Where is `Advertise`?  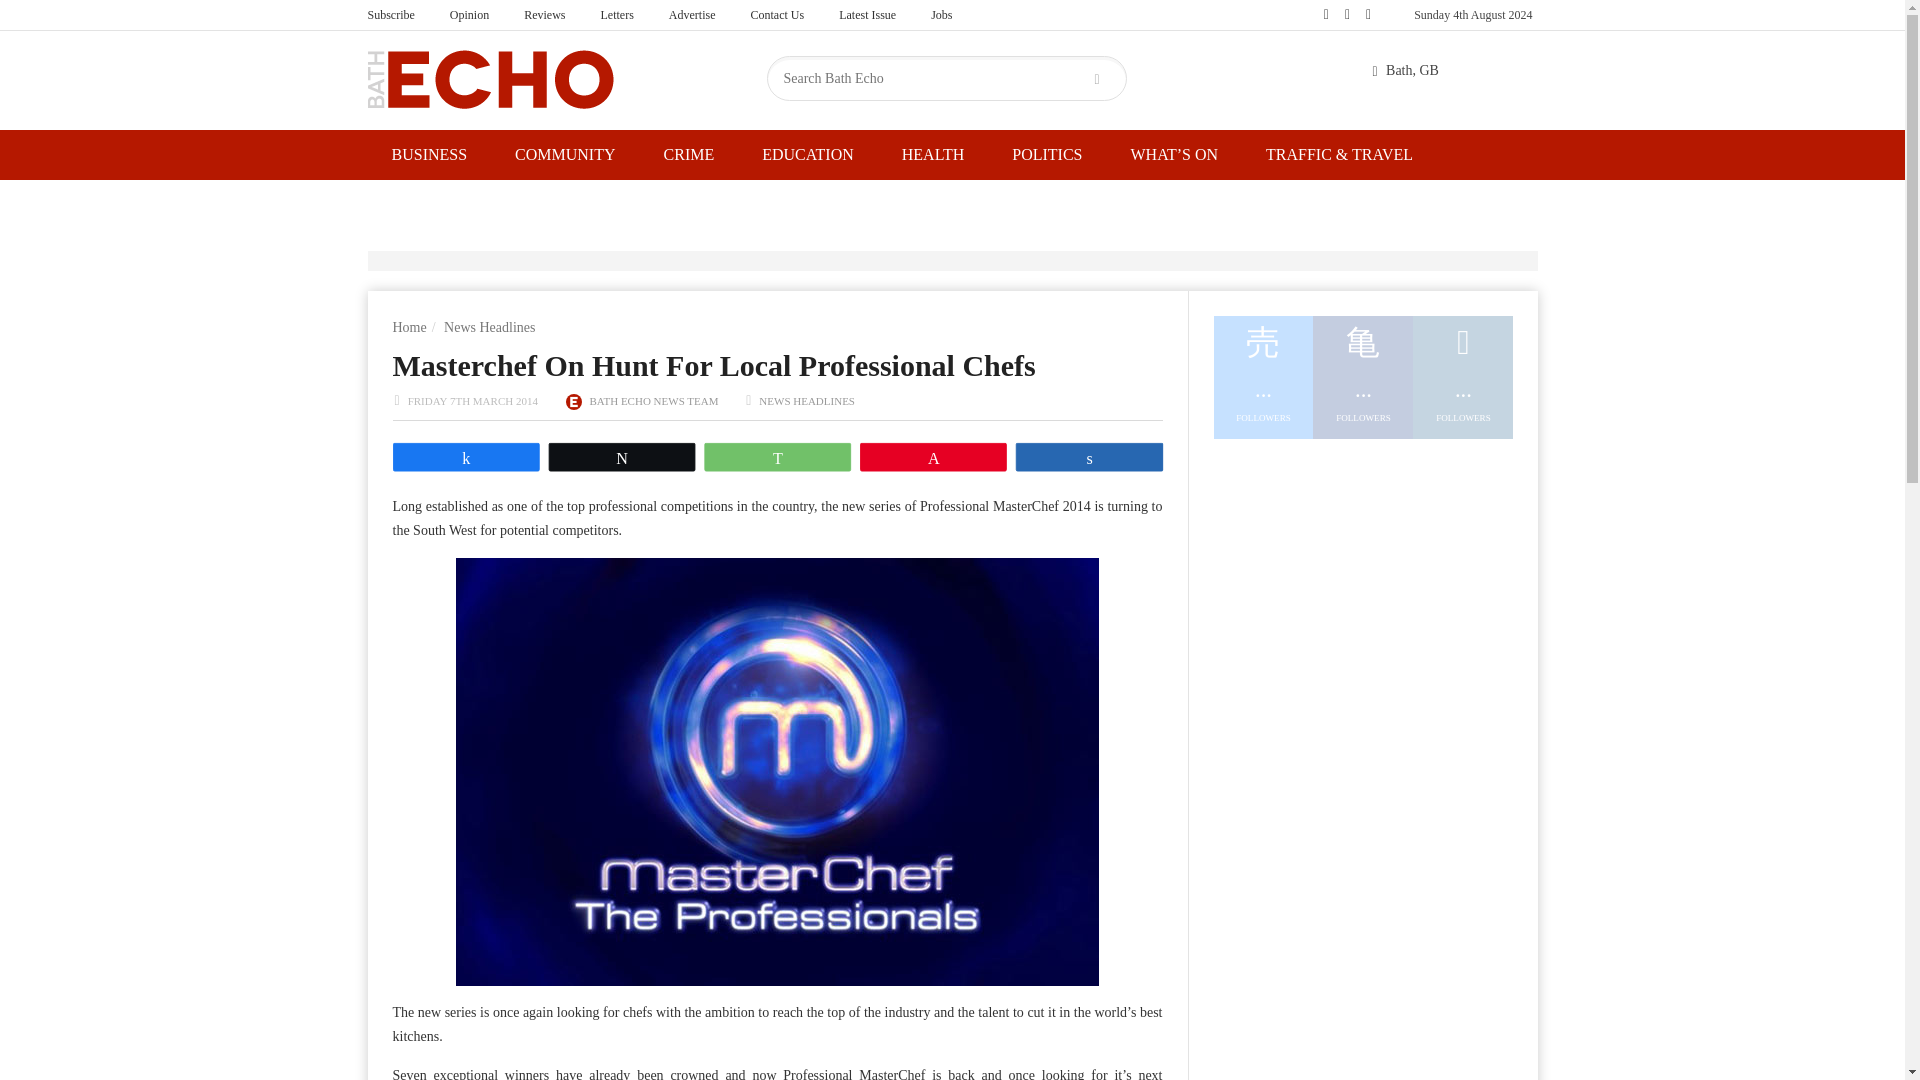 Advertise is located at coordinates (692, 15).